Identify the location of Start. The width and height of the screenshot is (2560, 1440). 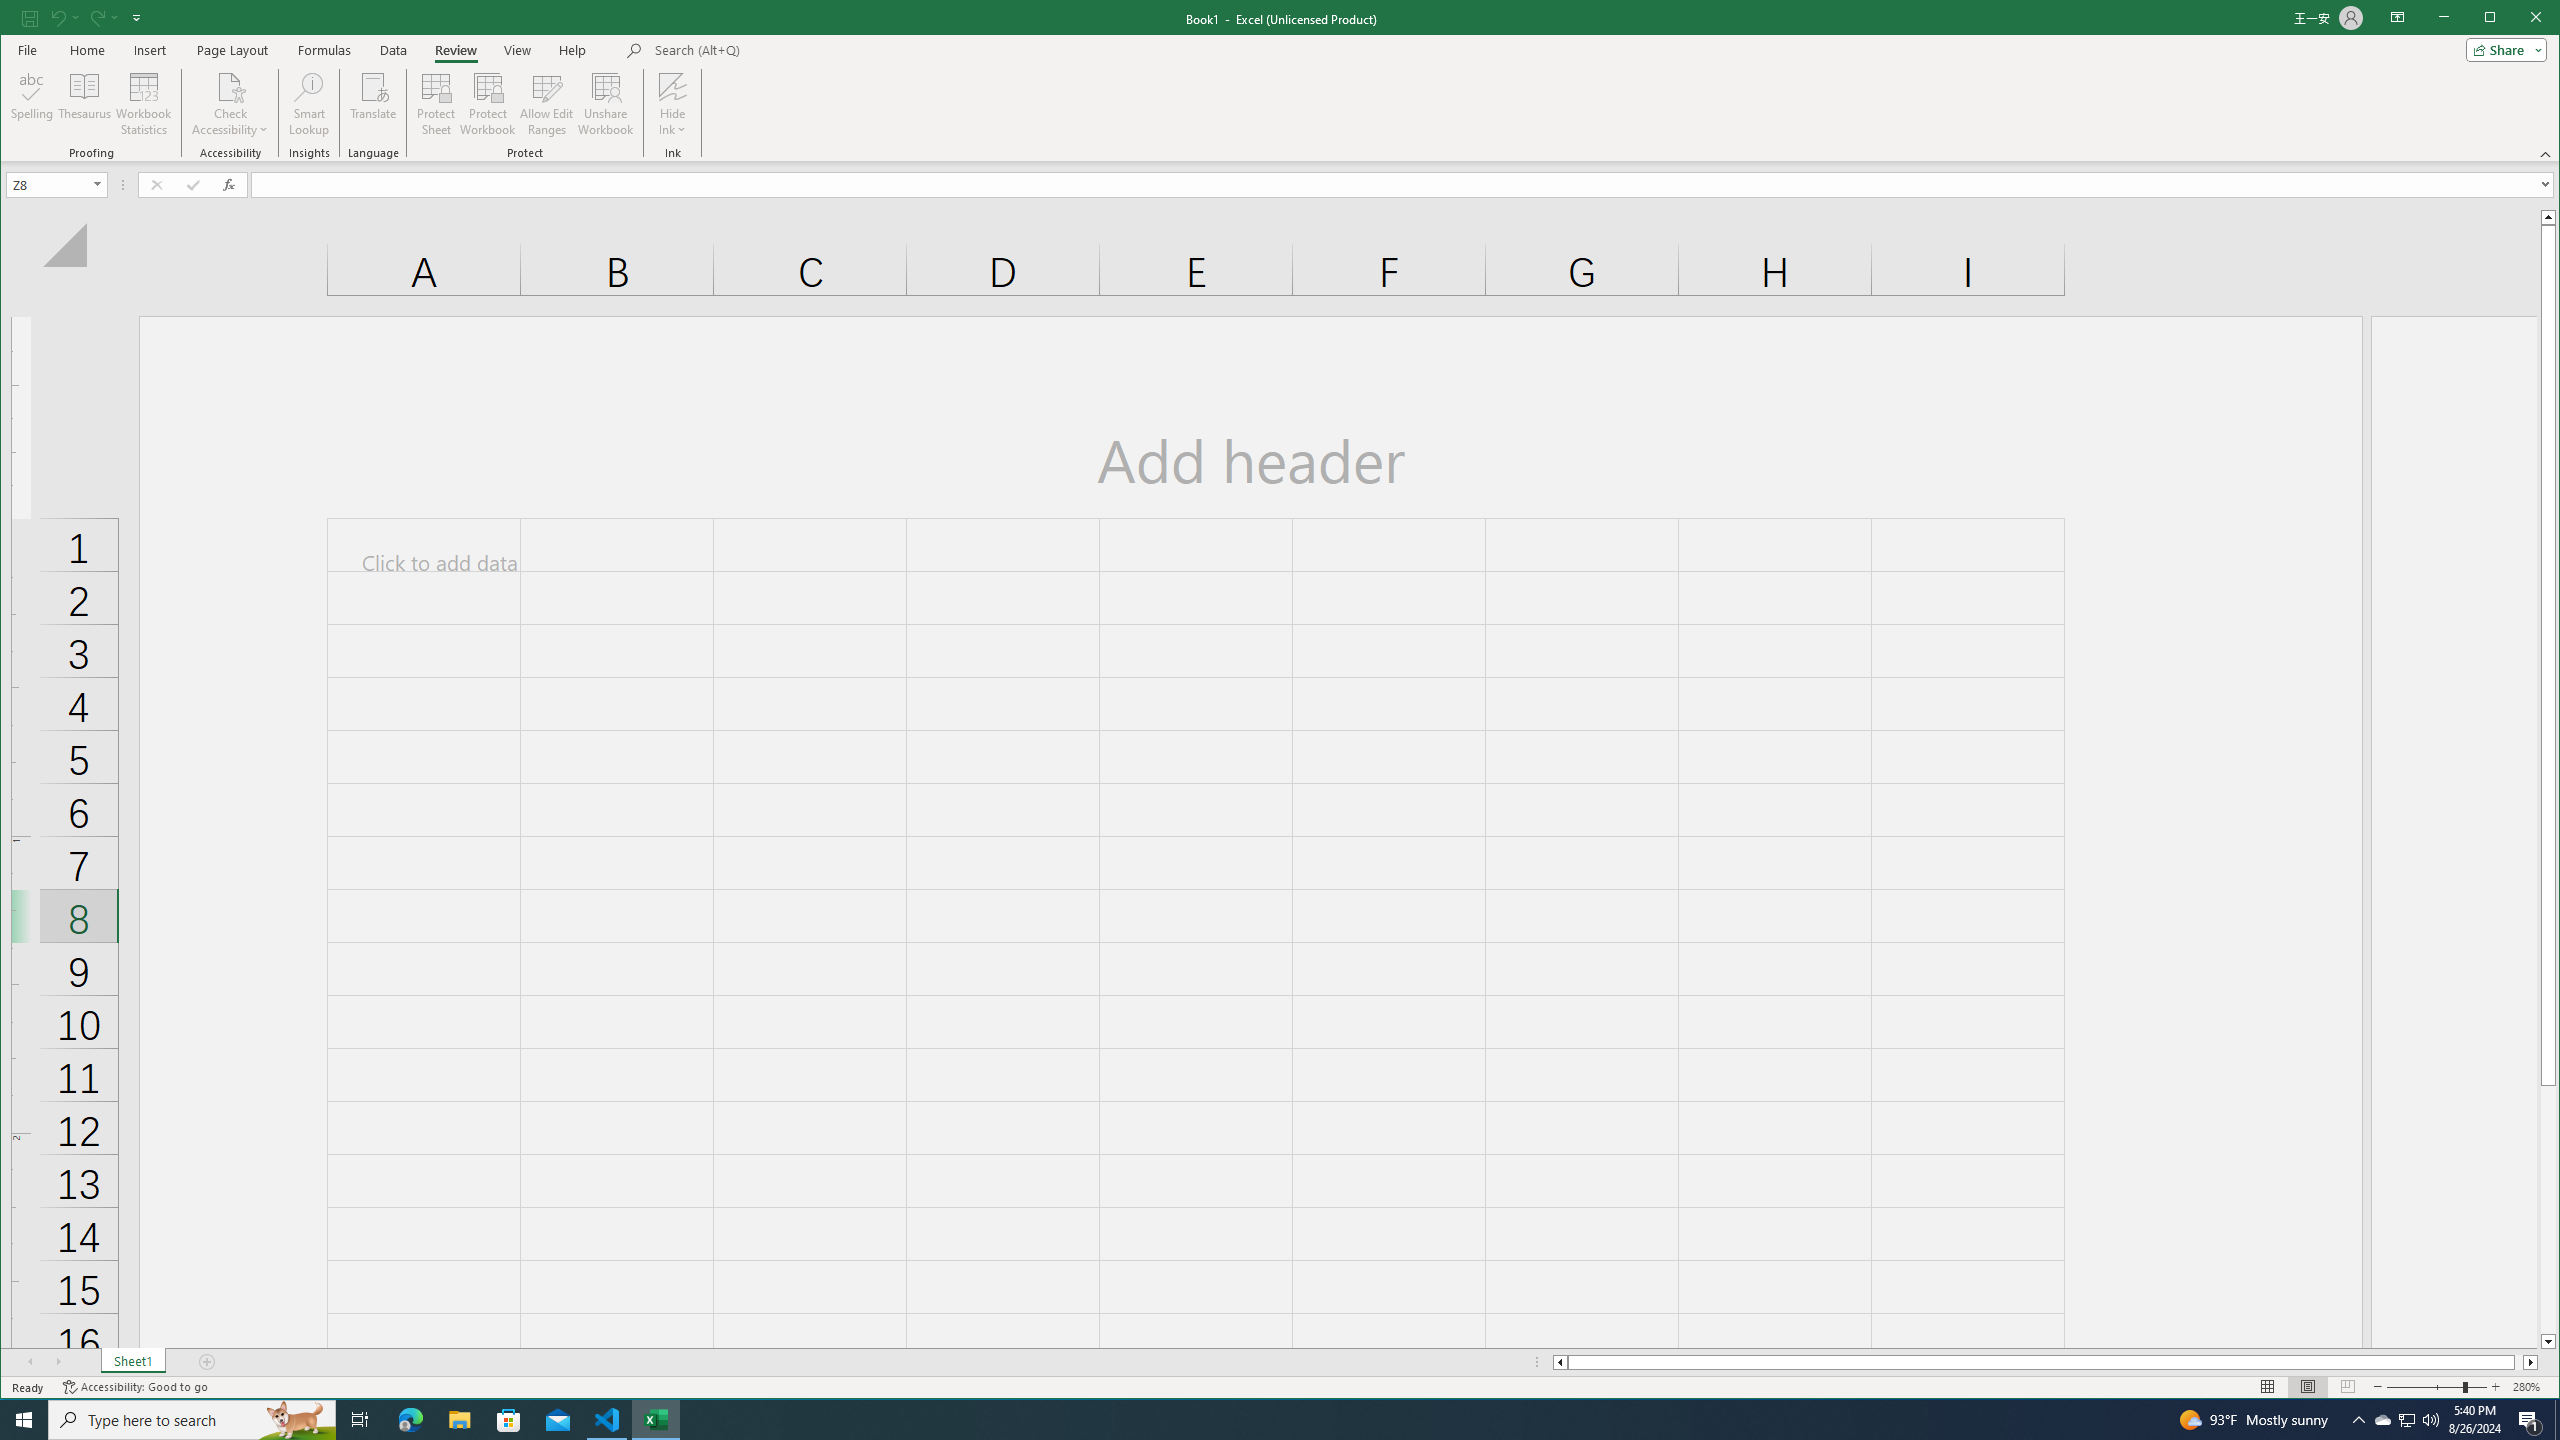
(24, 1420).